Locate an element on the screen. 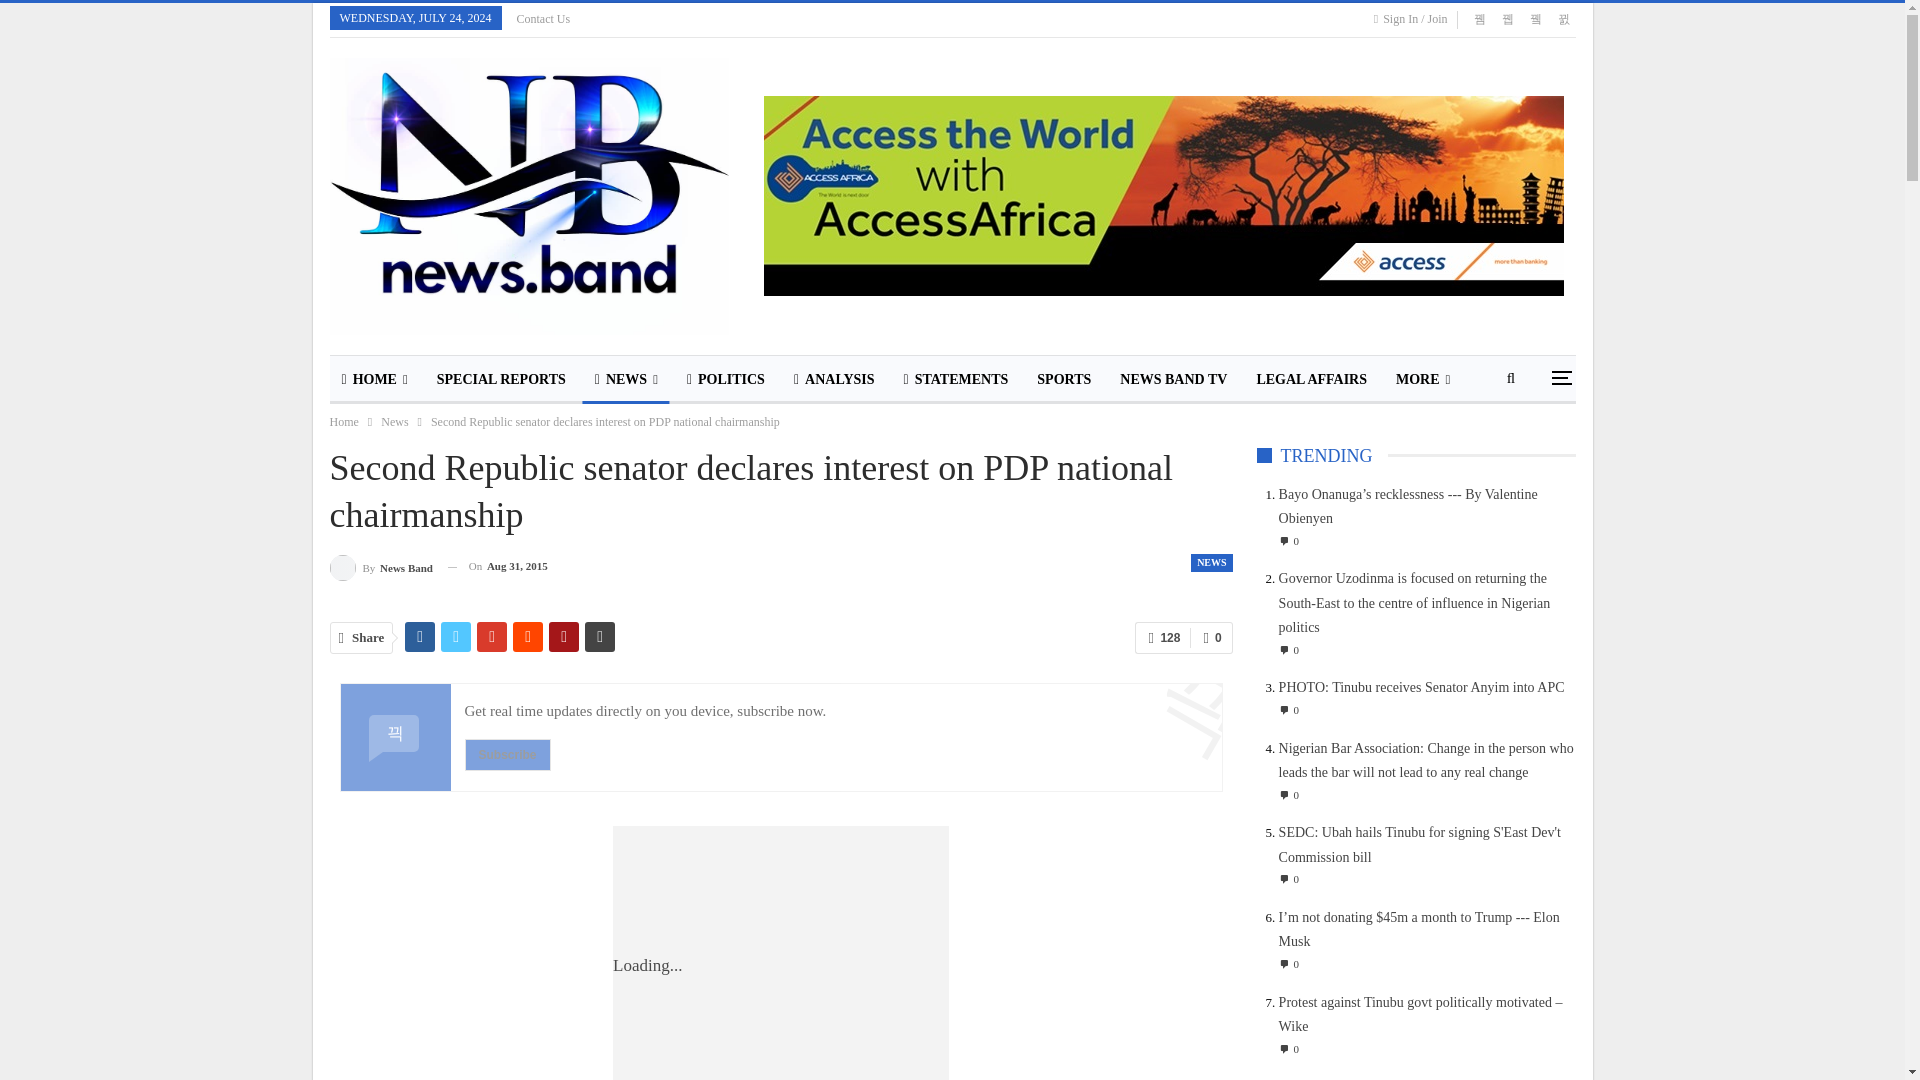  NEWS is located at coordinates (626, 380).